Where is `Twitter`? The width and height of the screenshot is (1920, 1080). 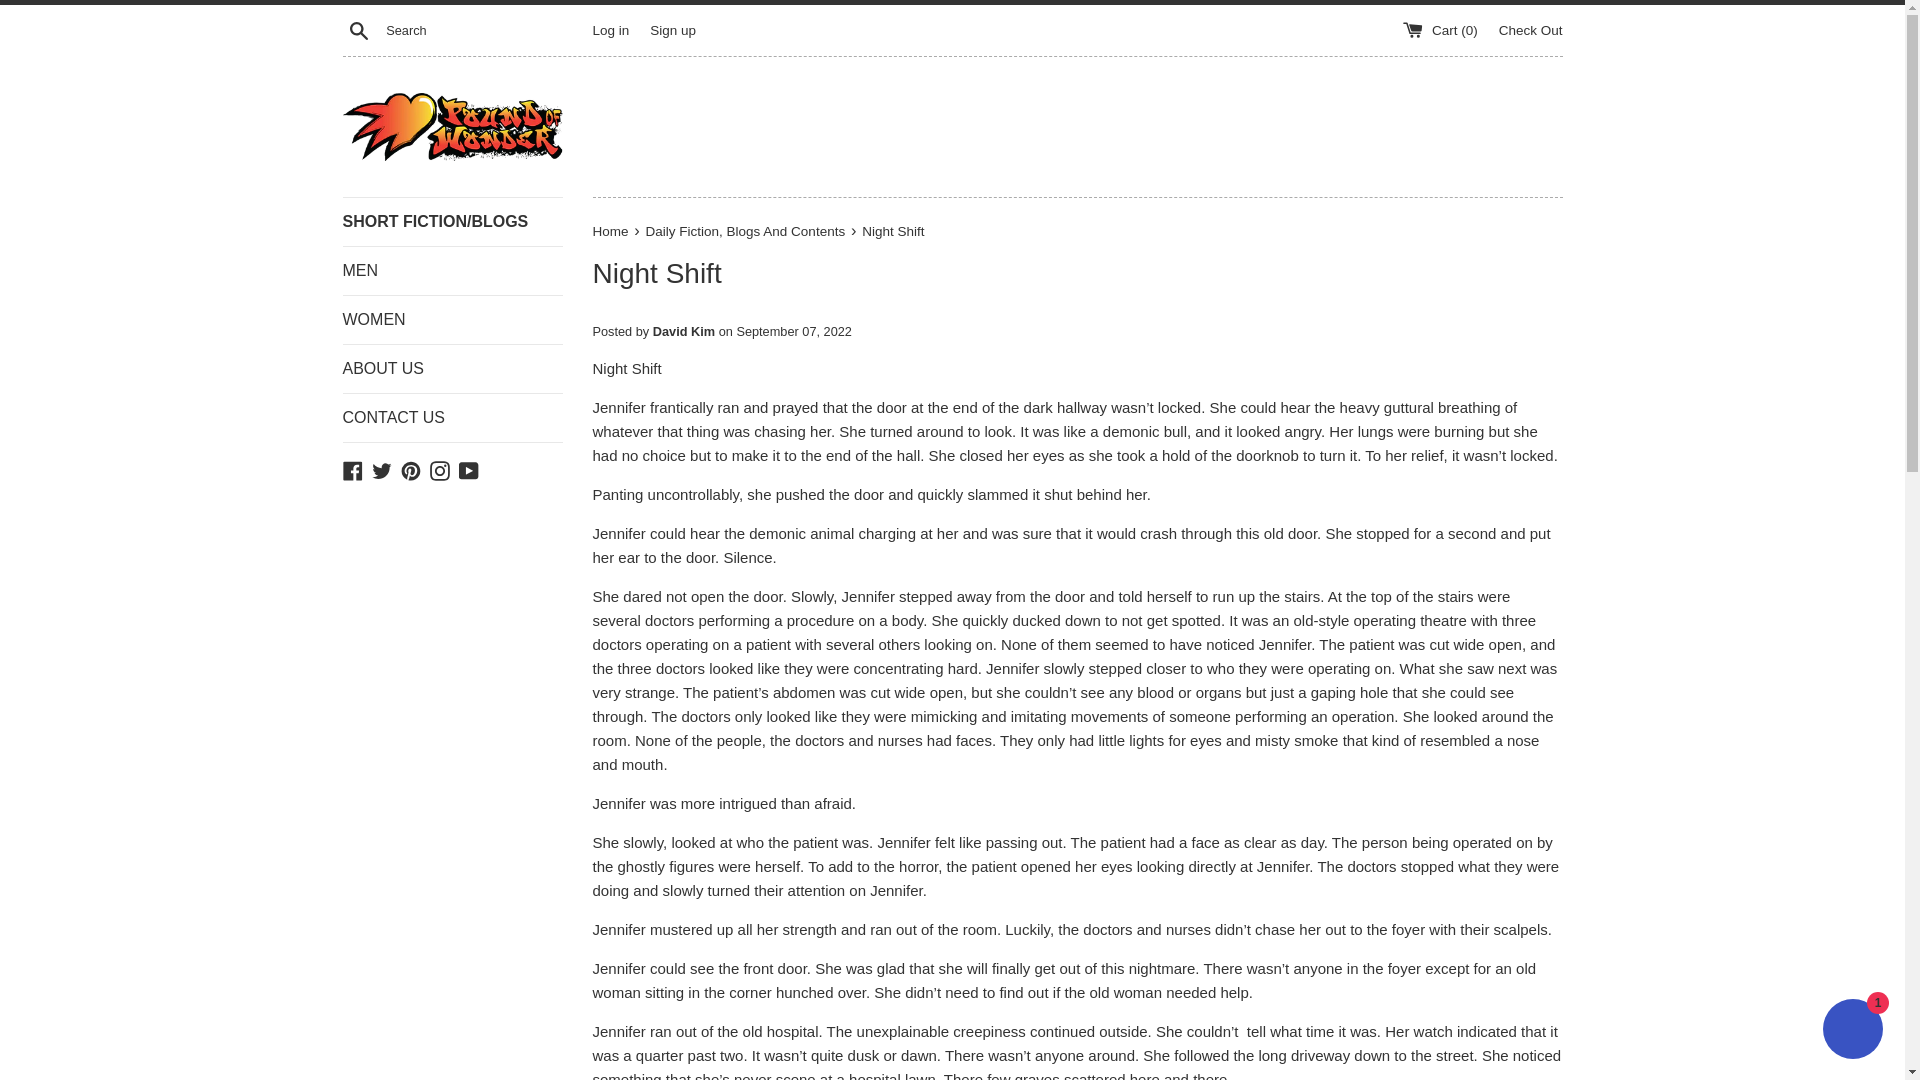
Twitter is located at coordinates (382, 470).